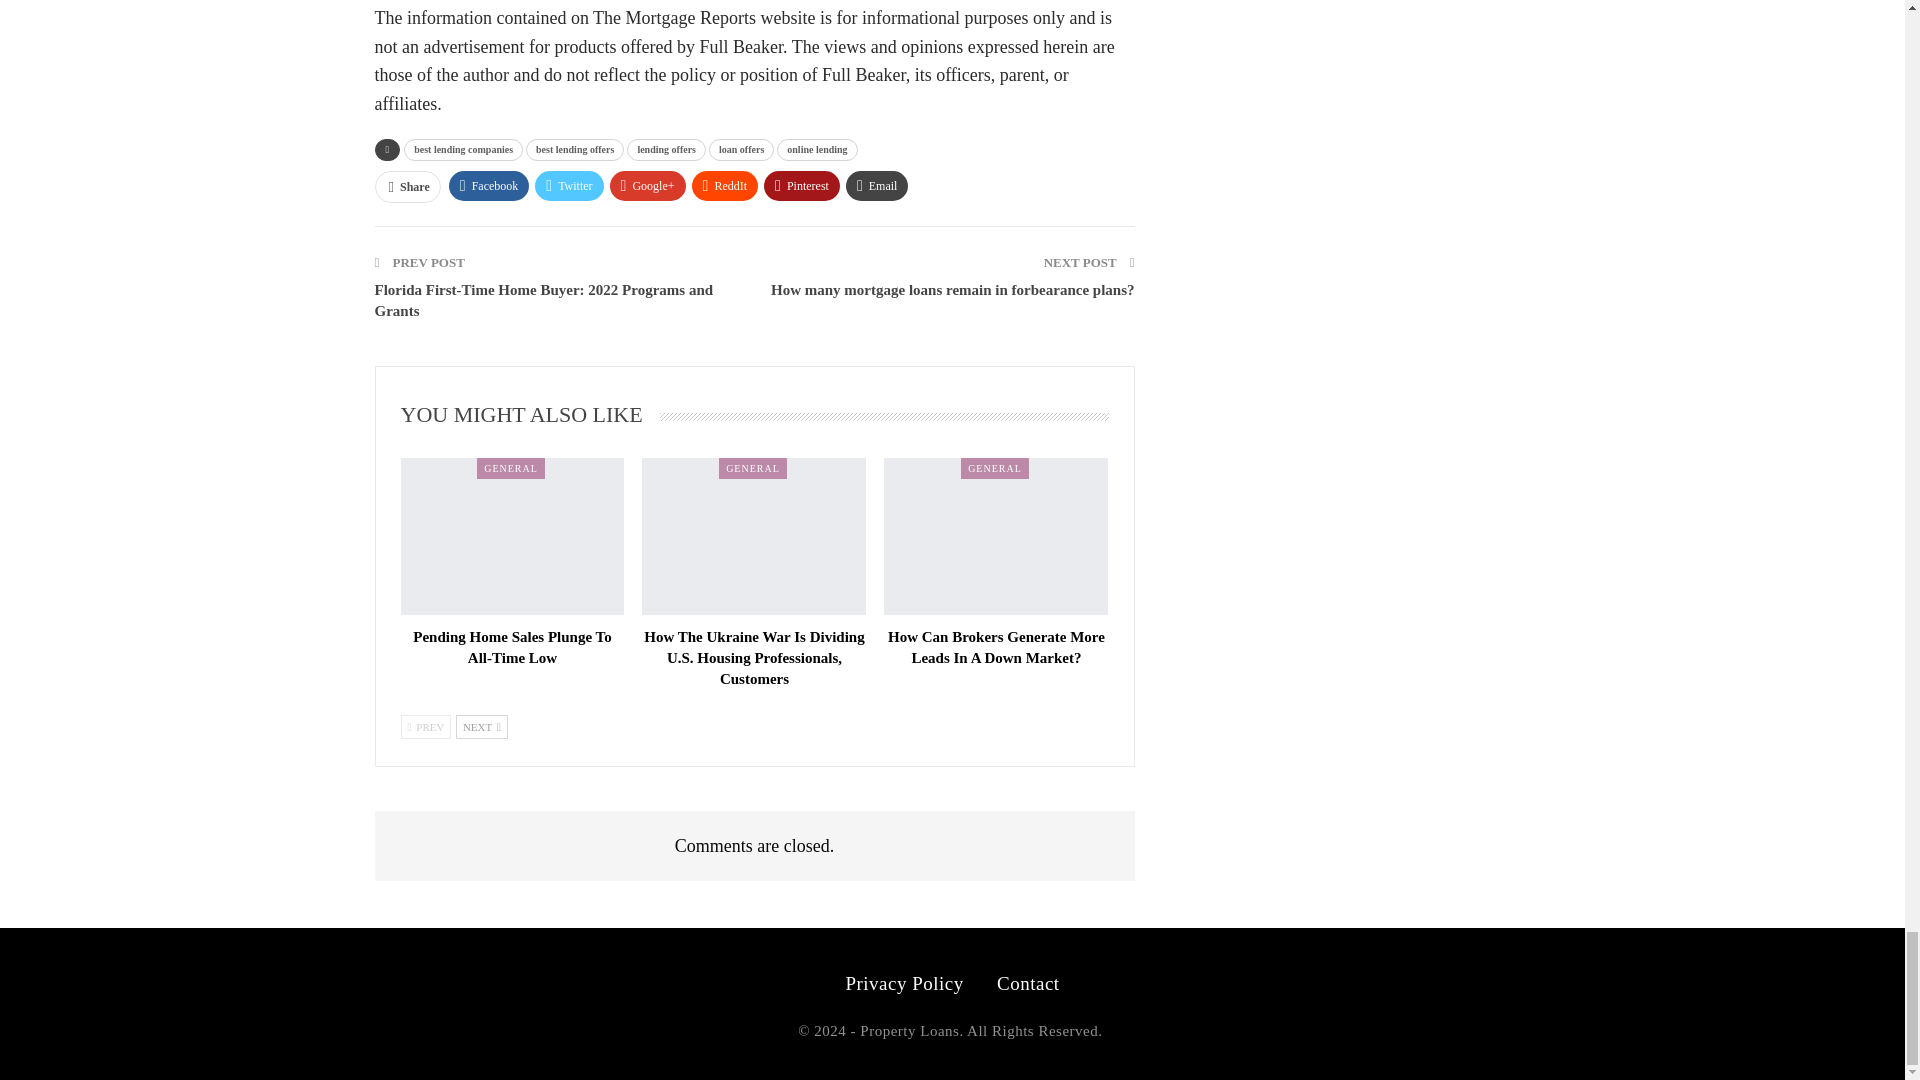 The height and width of the screenshot is (1080, 1920). What do you see at coordinates (996, 647) in the screenshot?
I see `How can brokers generate more leads in a down market?` at bounding box center [996, 647].